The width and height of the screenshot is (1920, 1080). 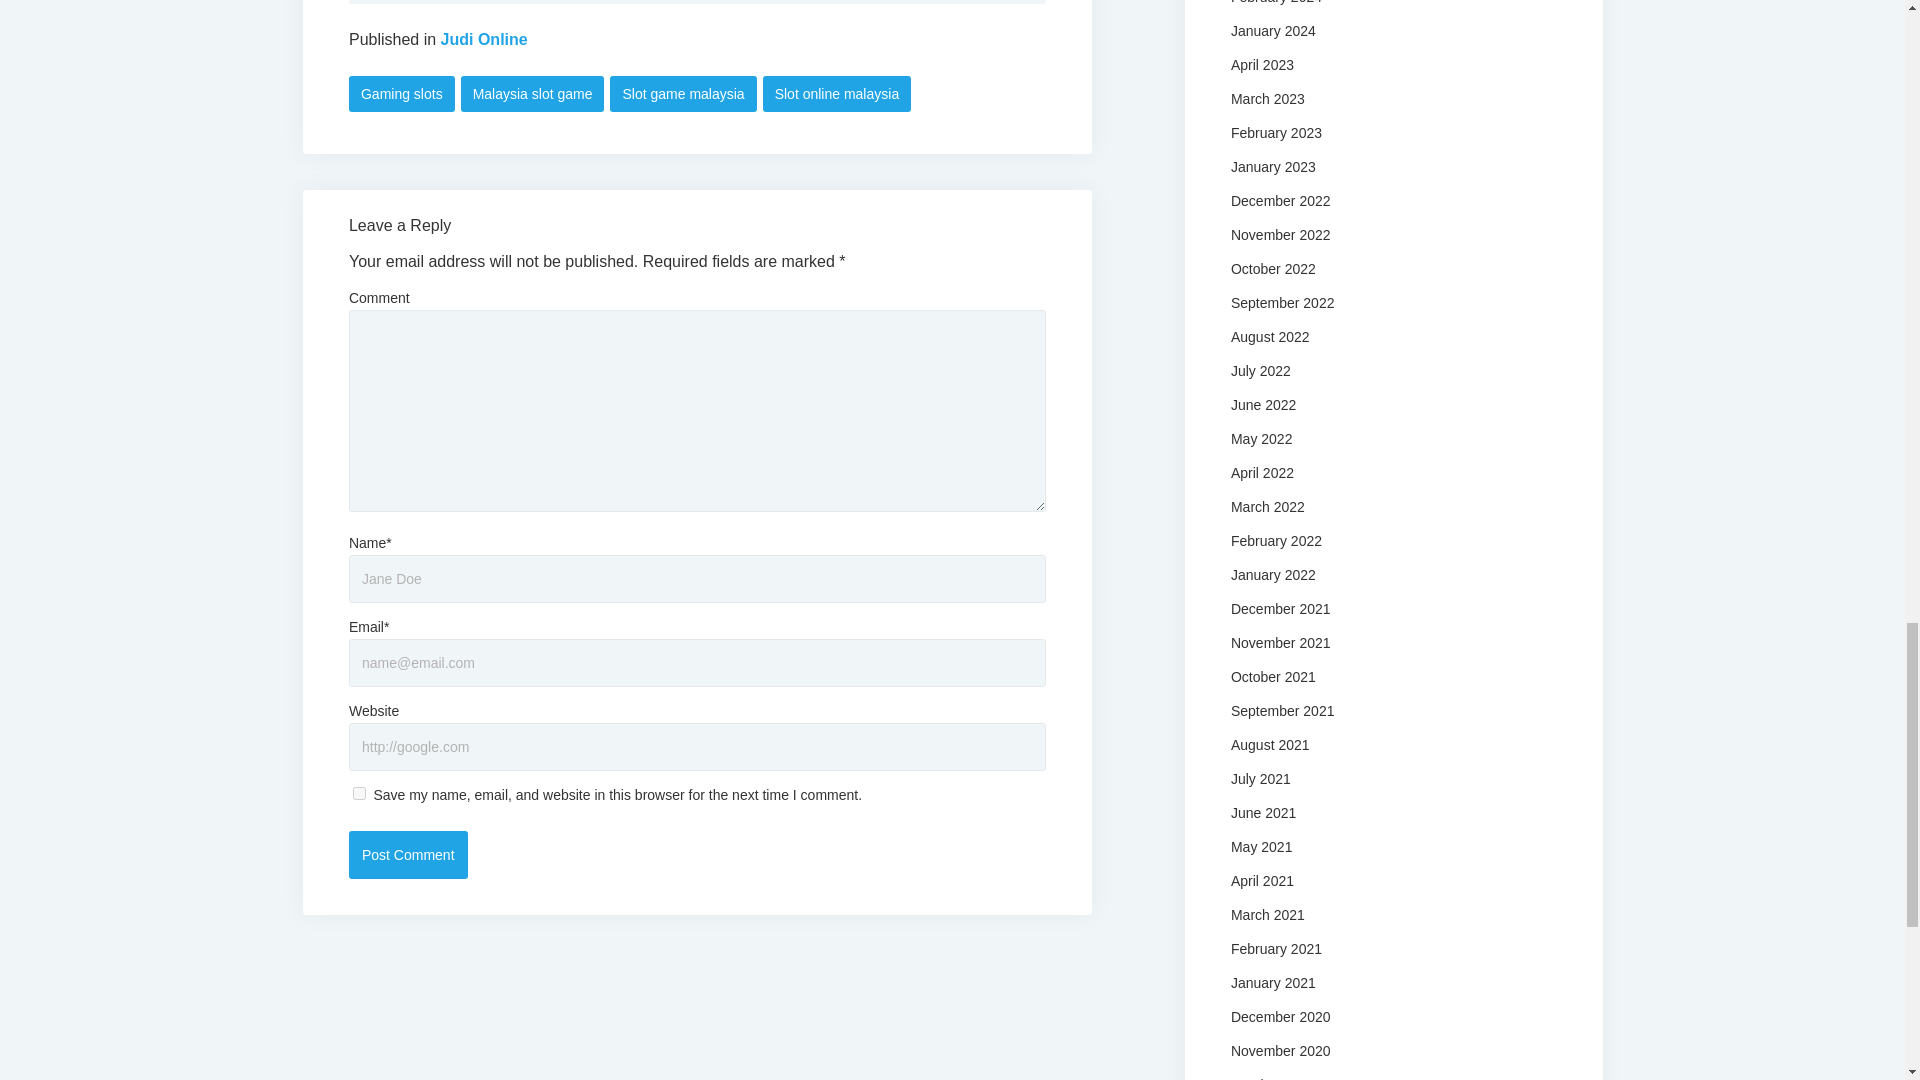 What do you see at coordinates (1276, 2) in the screenshot?
I see `February 2024` at bounding box center [1276, 2].